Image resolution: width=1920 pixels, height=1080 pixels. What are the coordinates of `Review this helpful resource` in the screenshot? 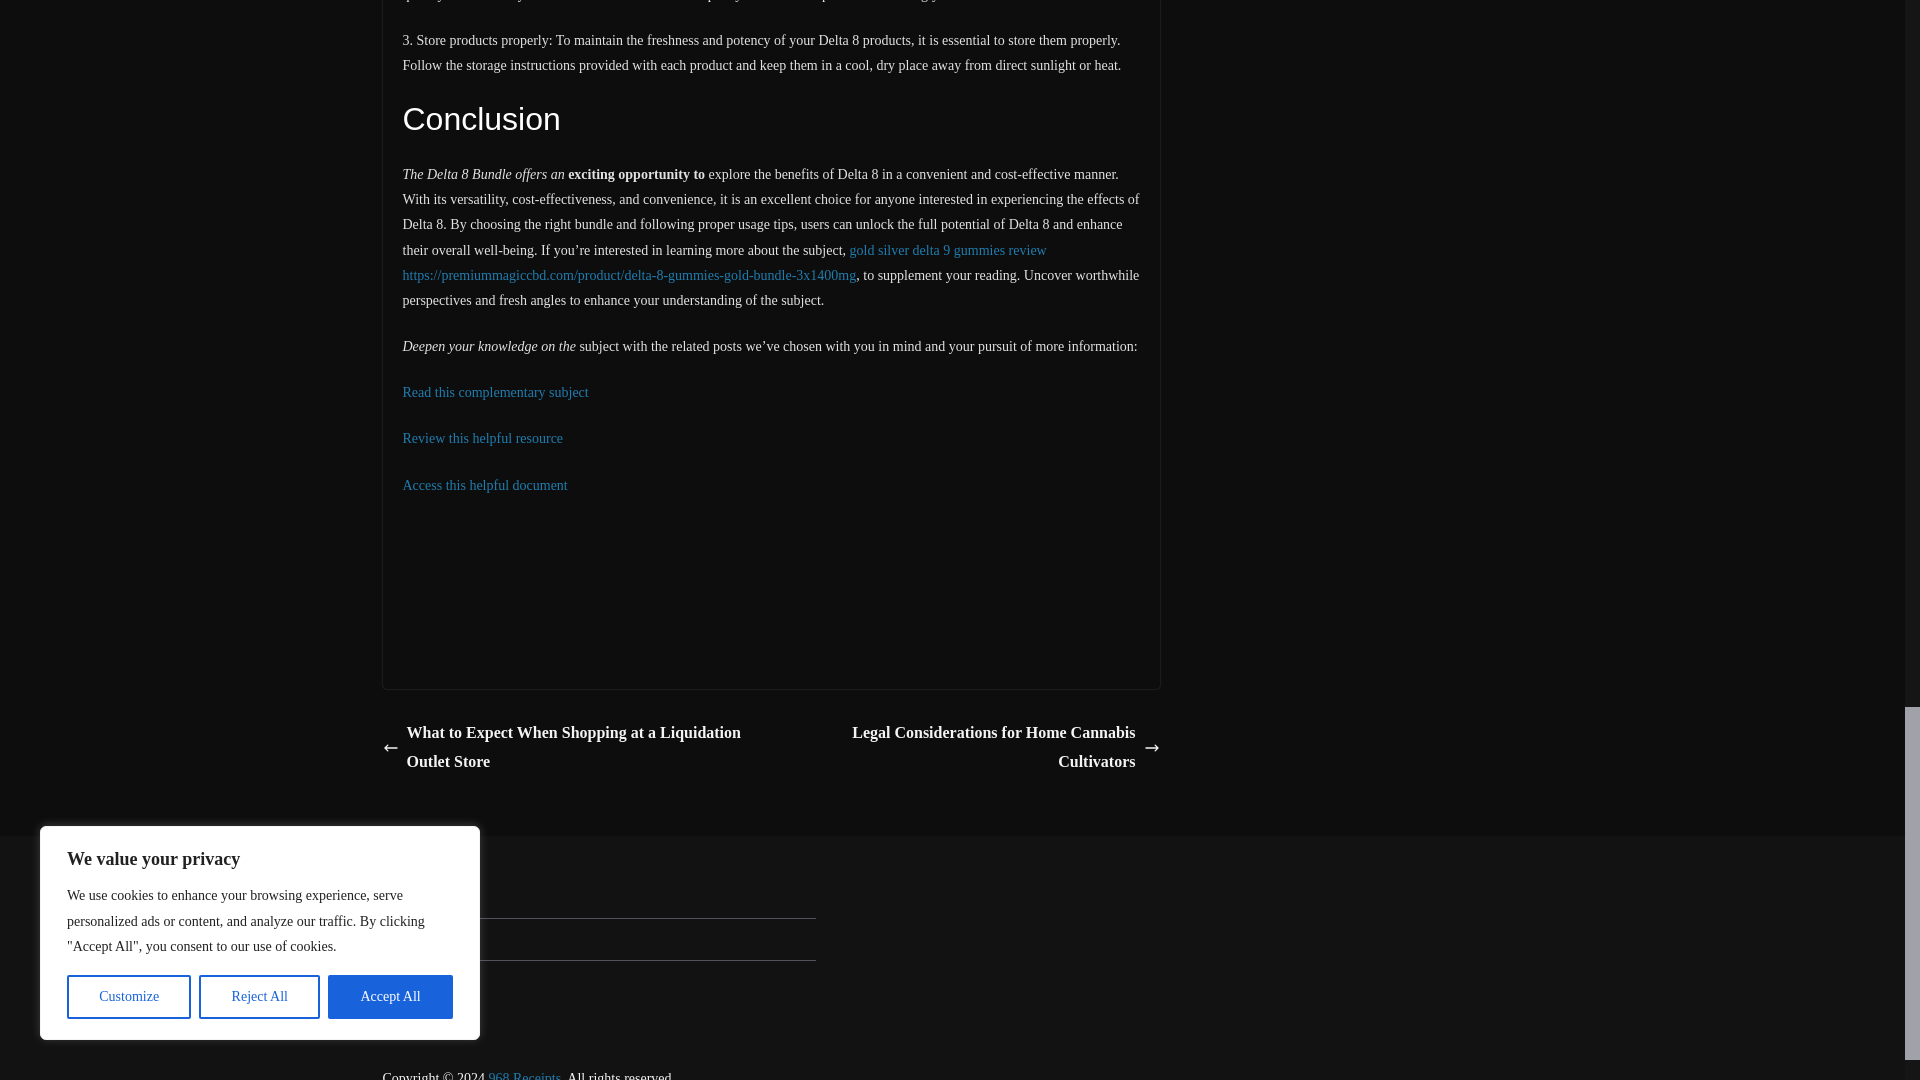 It's located at (482, 438).